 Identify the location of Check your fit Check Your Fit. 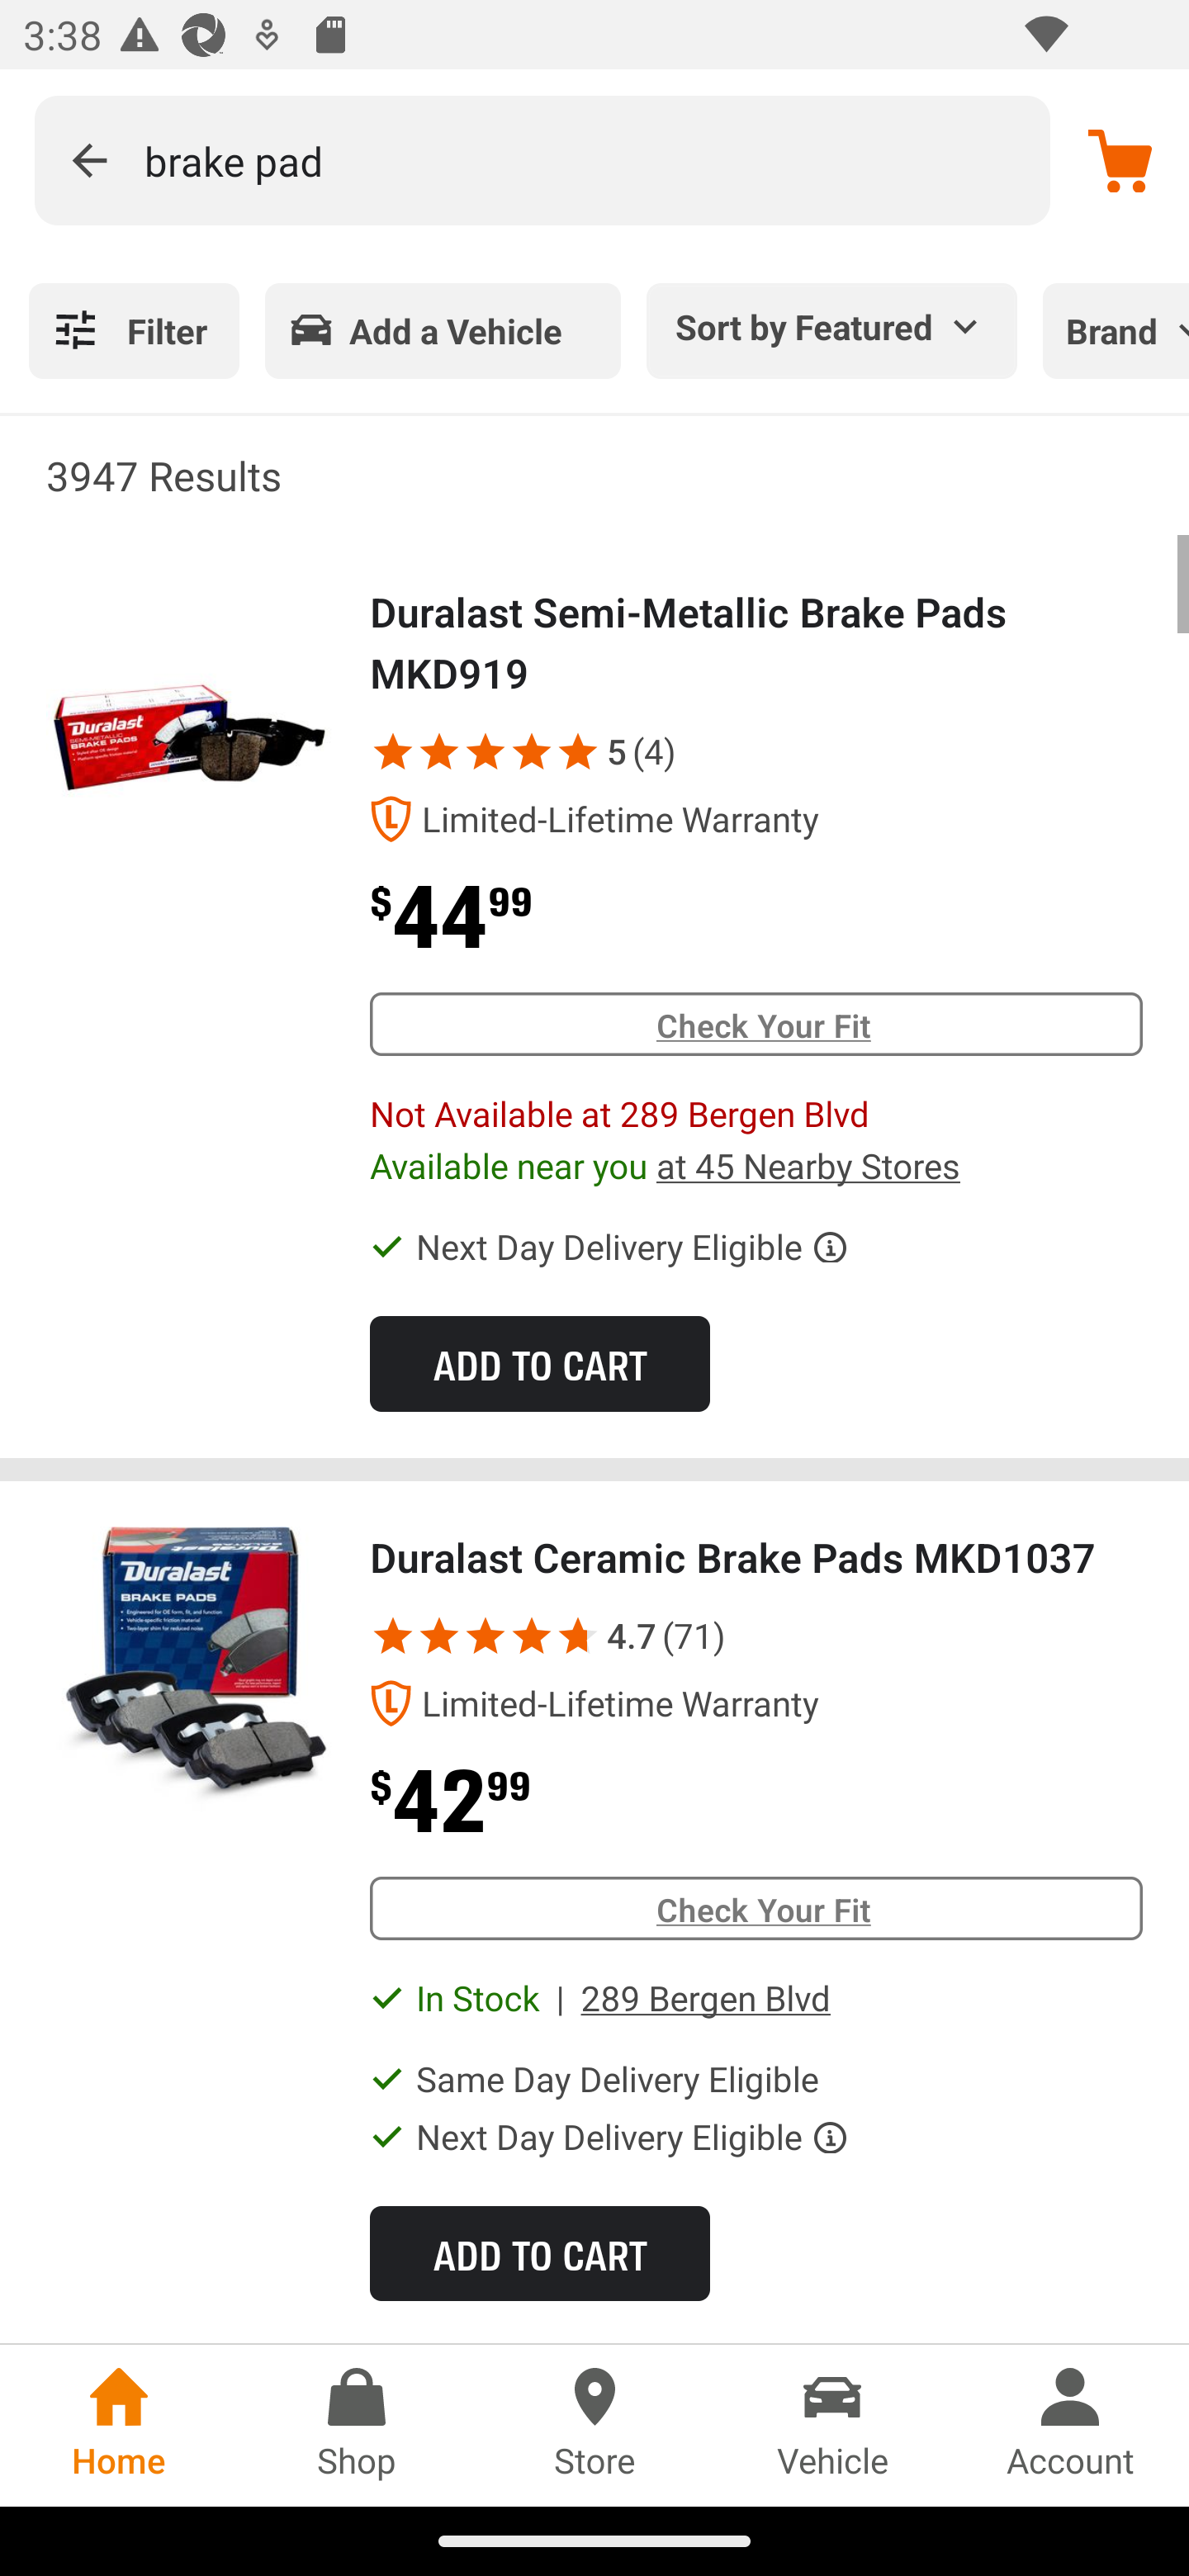
(756, 1024).